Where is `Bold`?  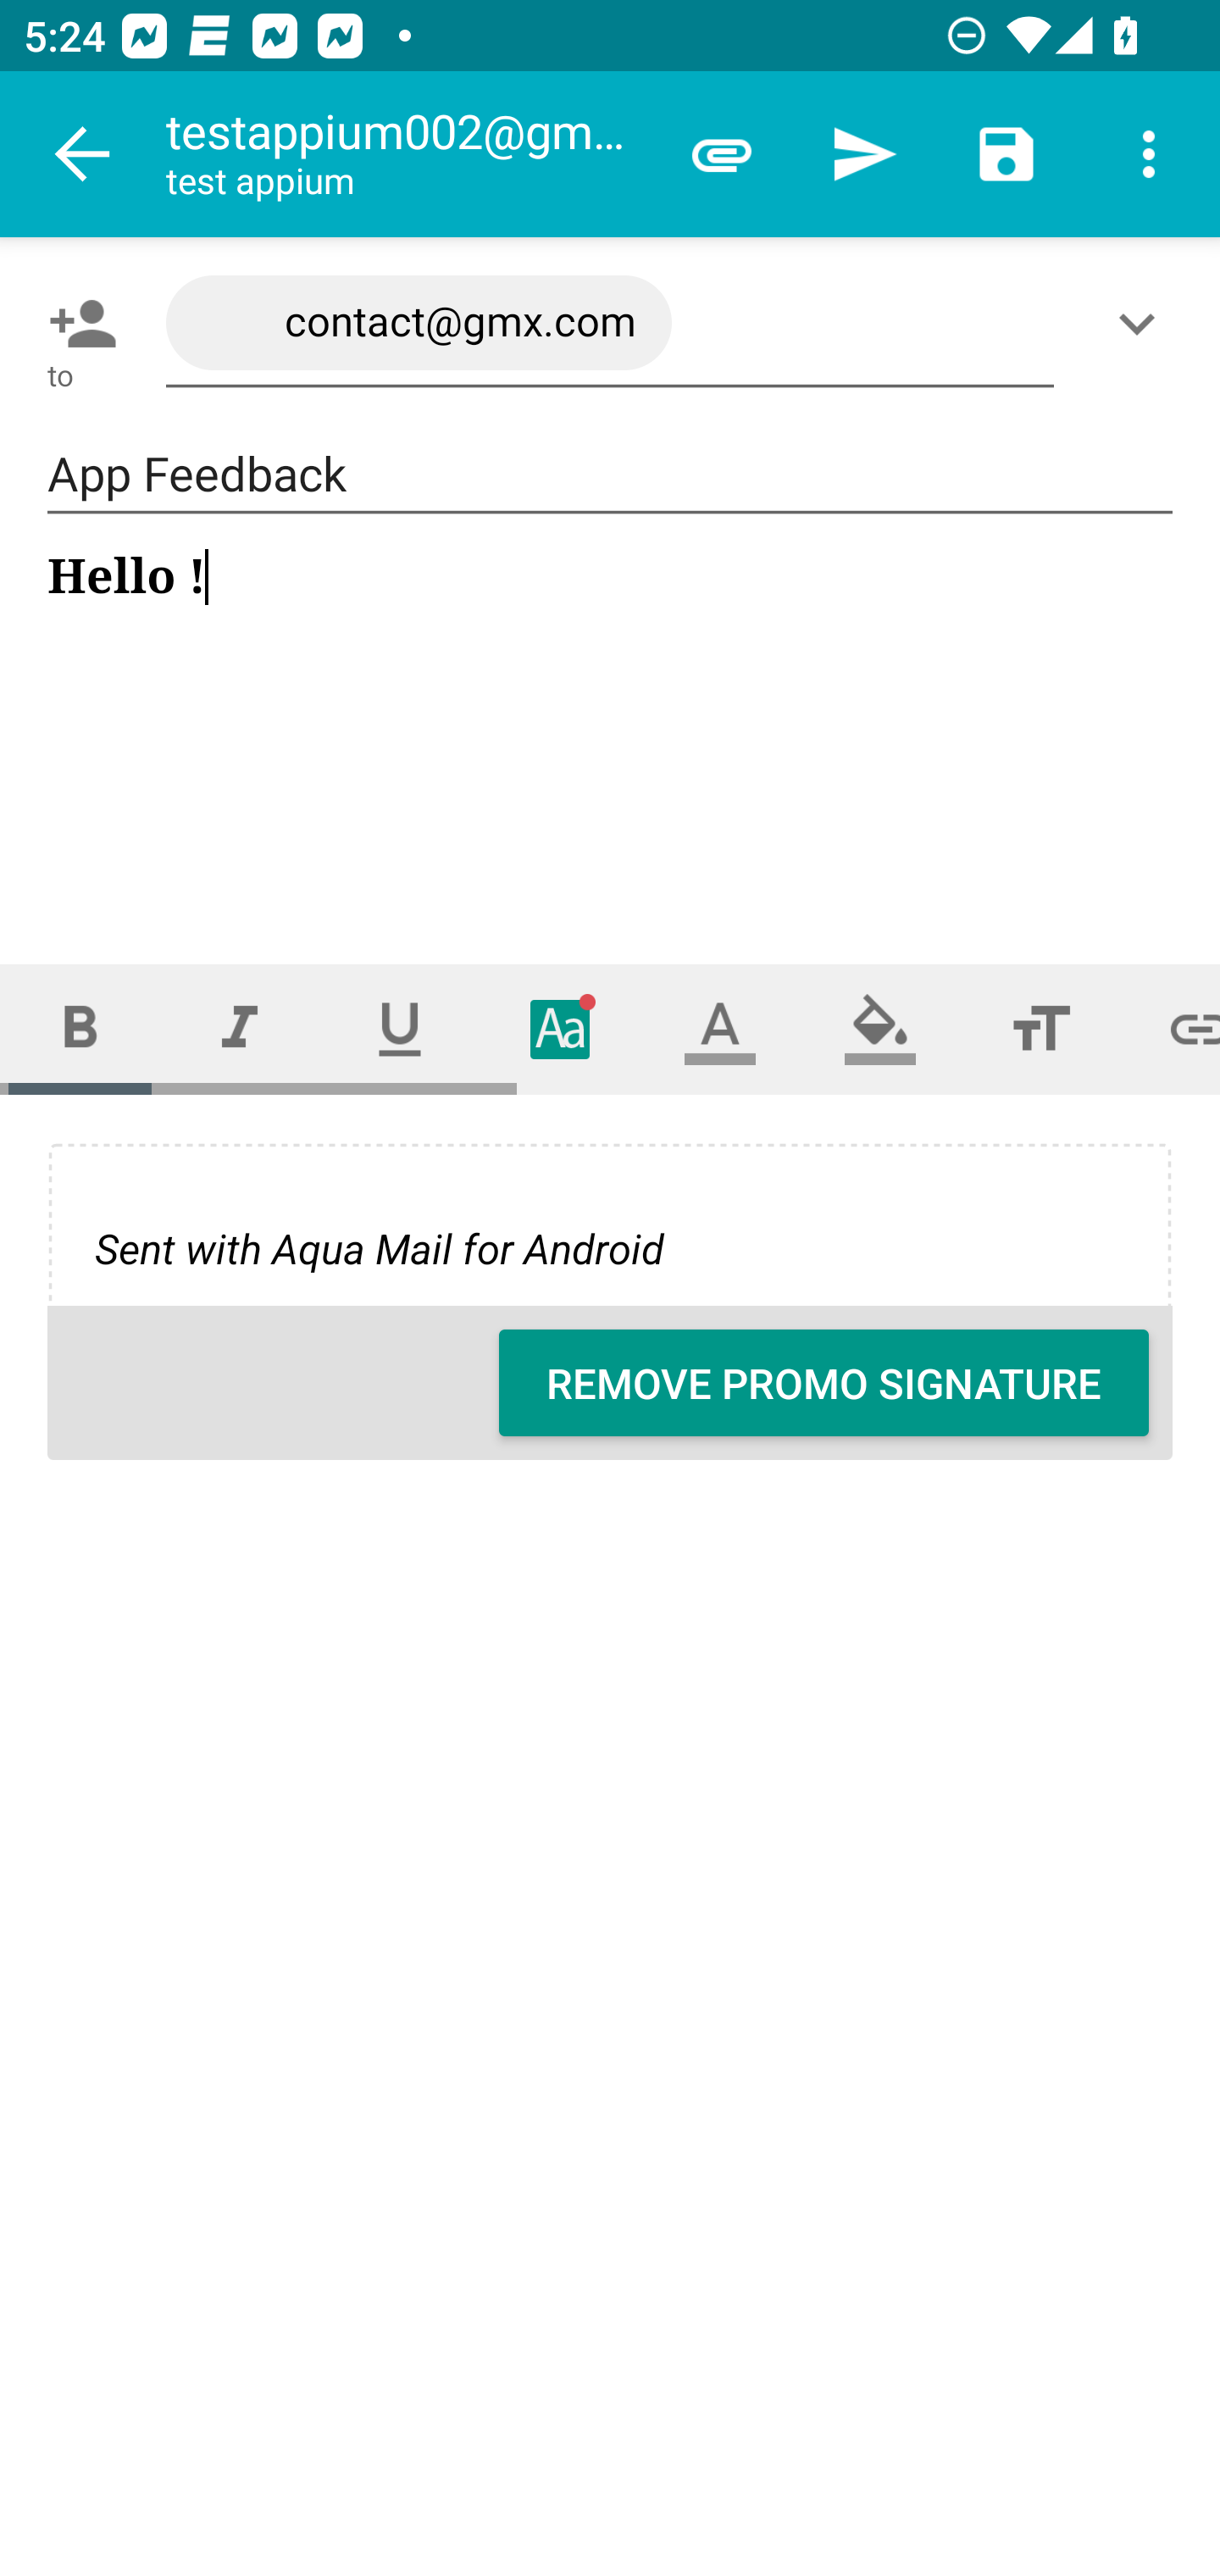
Bold is located at coordinates (80, 1029).